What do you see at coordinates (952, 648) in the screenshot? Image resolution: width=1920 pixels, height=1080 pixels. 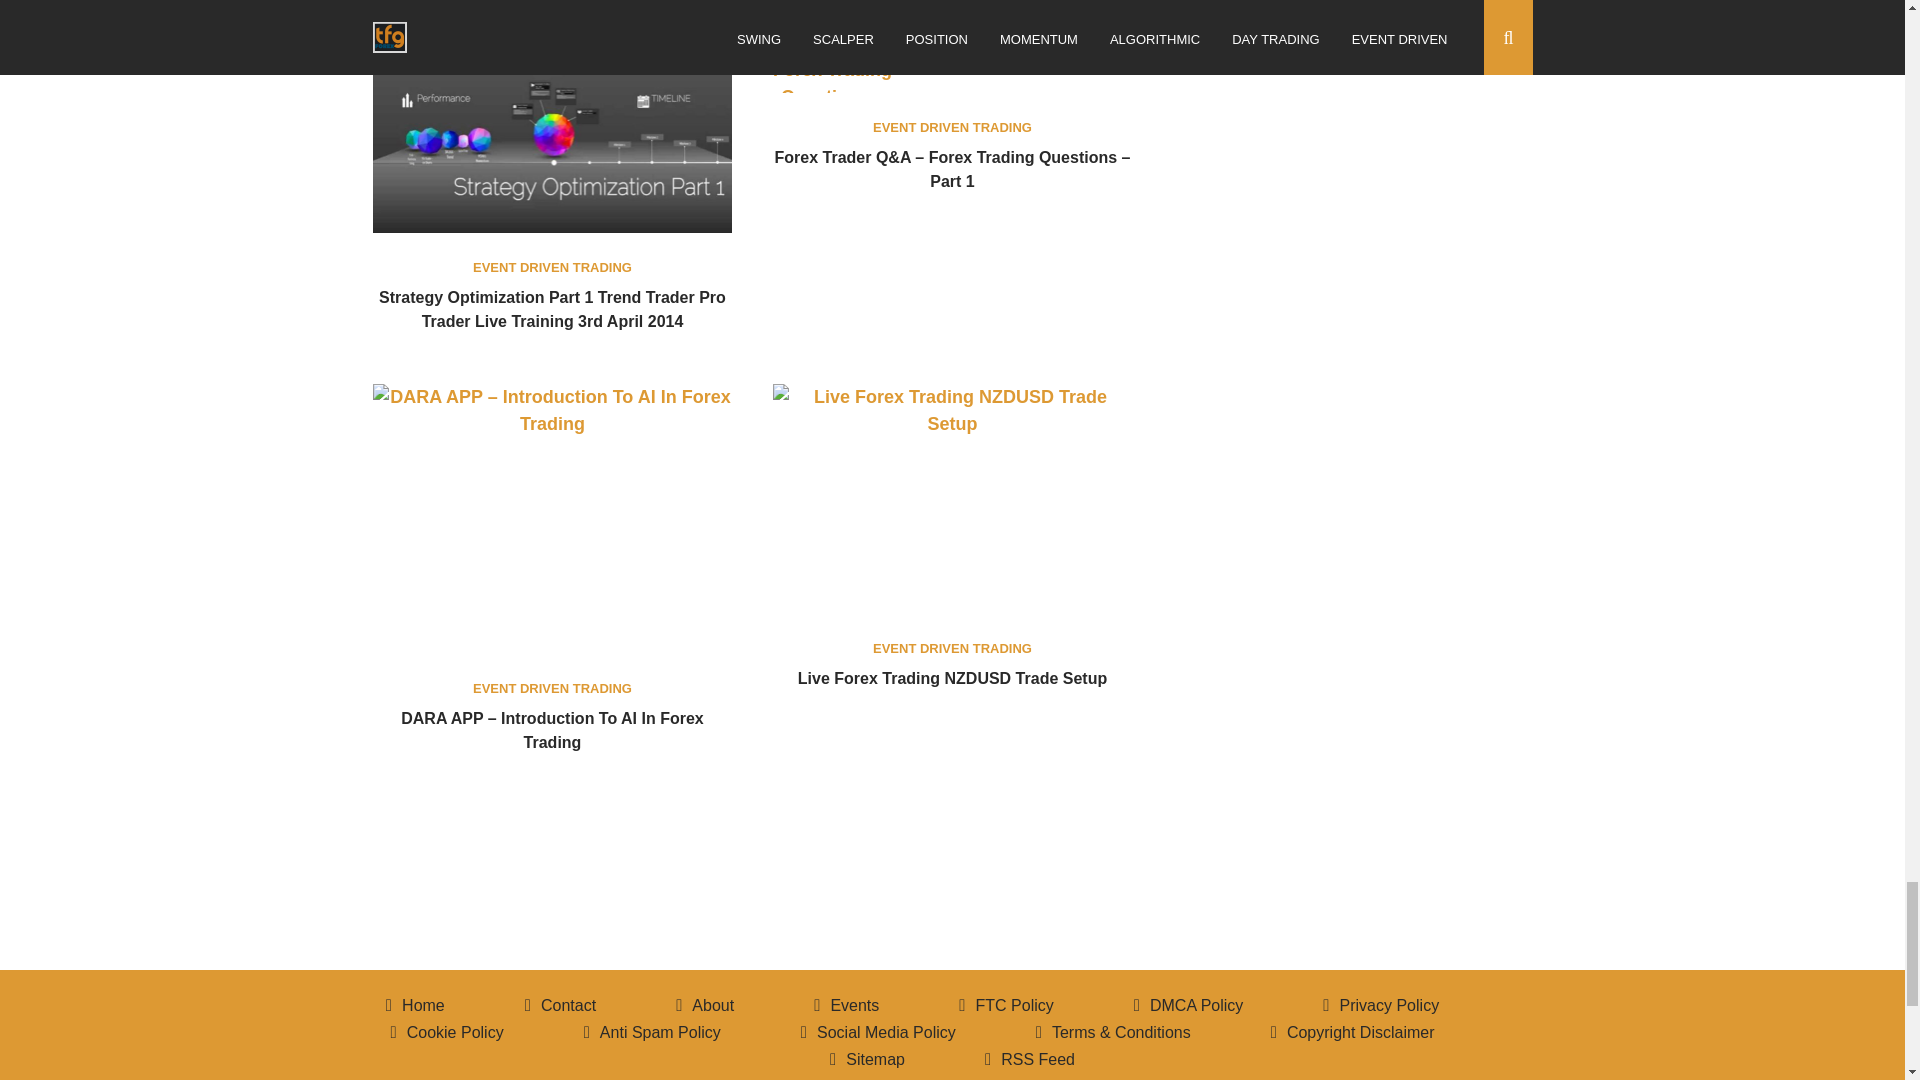 I see `EVENT DRIVEN TRADING` at bounding box center [952, 648].